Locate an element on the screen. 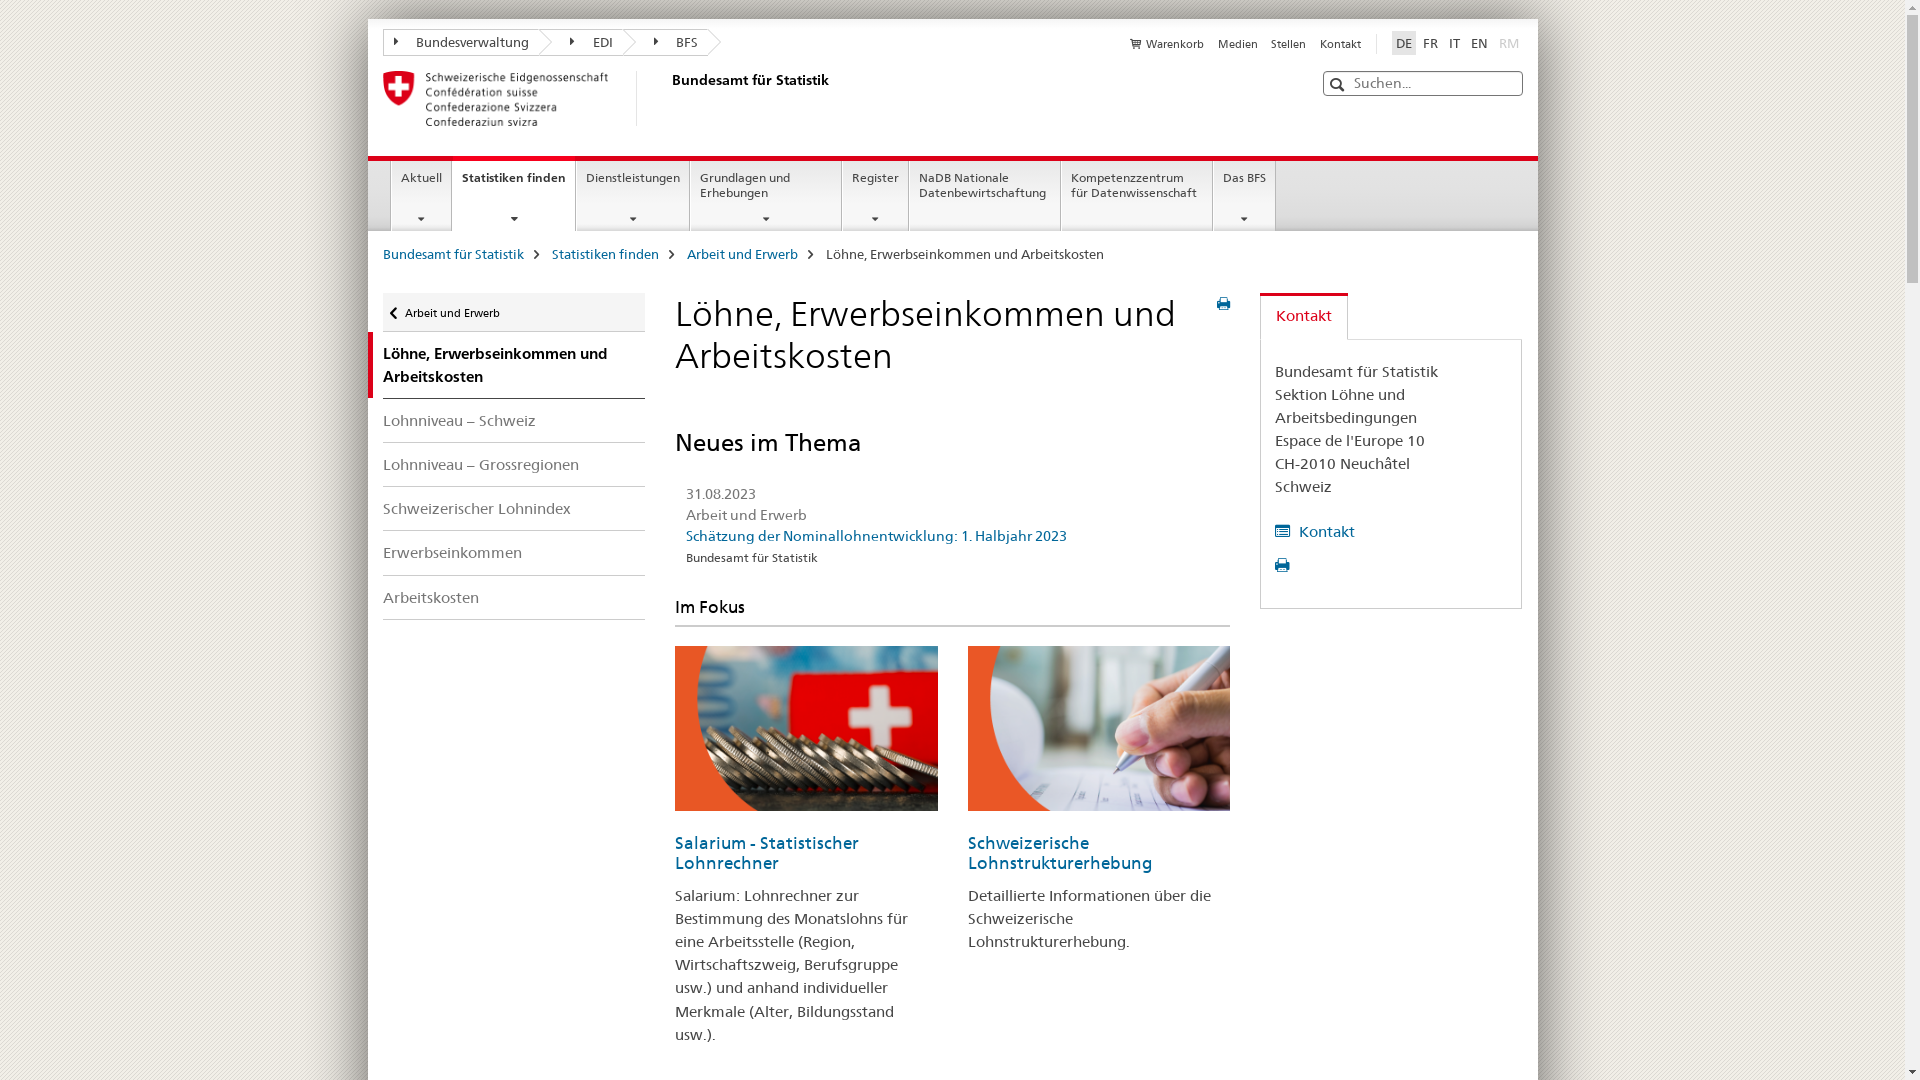 The height and width of the screenshot is (1080, 1920). Statistiken finden is located at coordinates (606, 254).